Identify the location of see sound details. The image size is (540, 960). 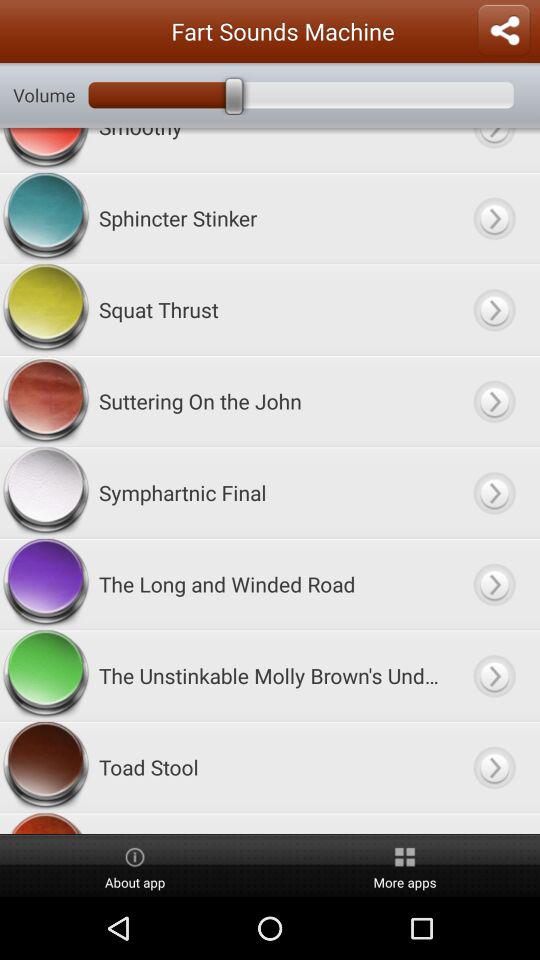
(494, 310).